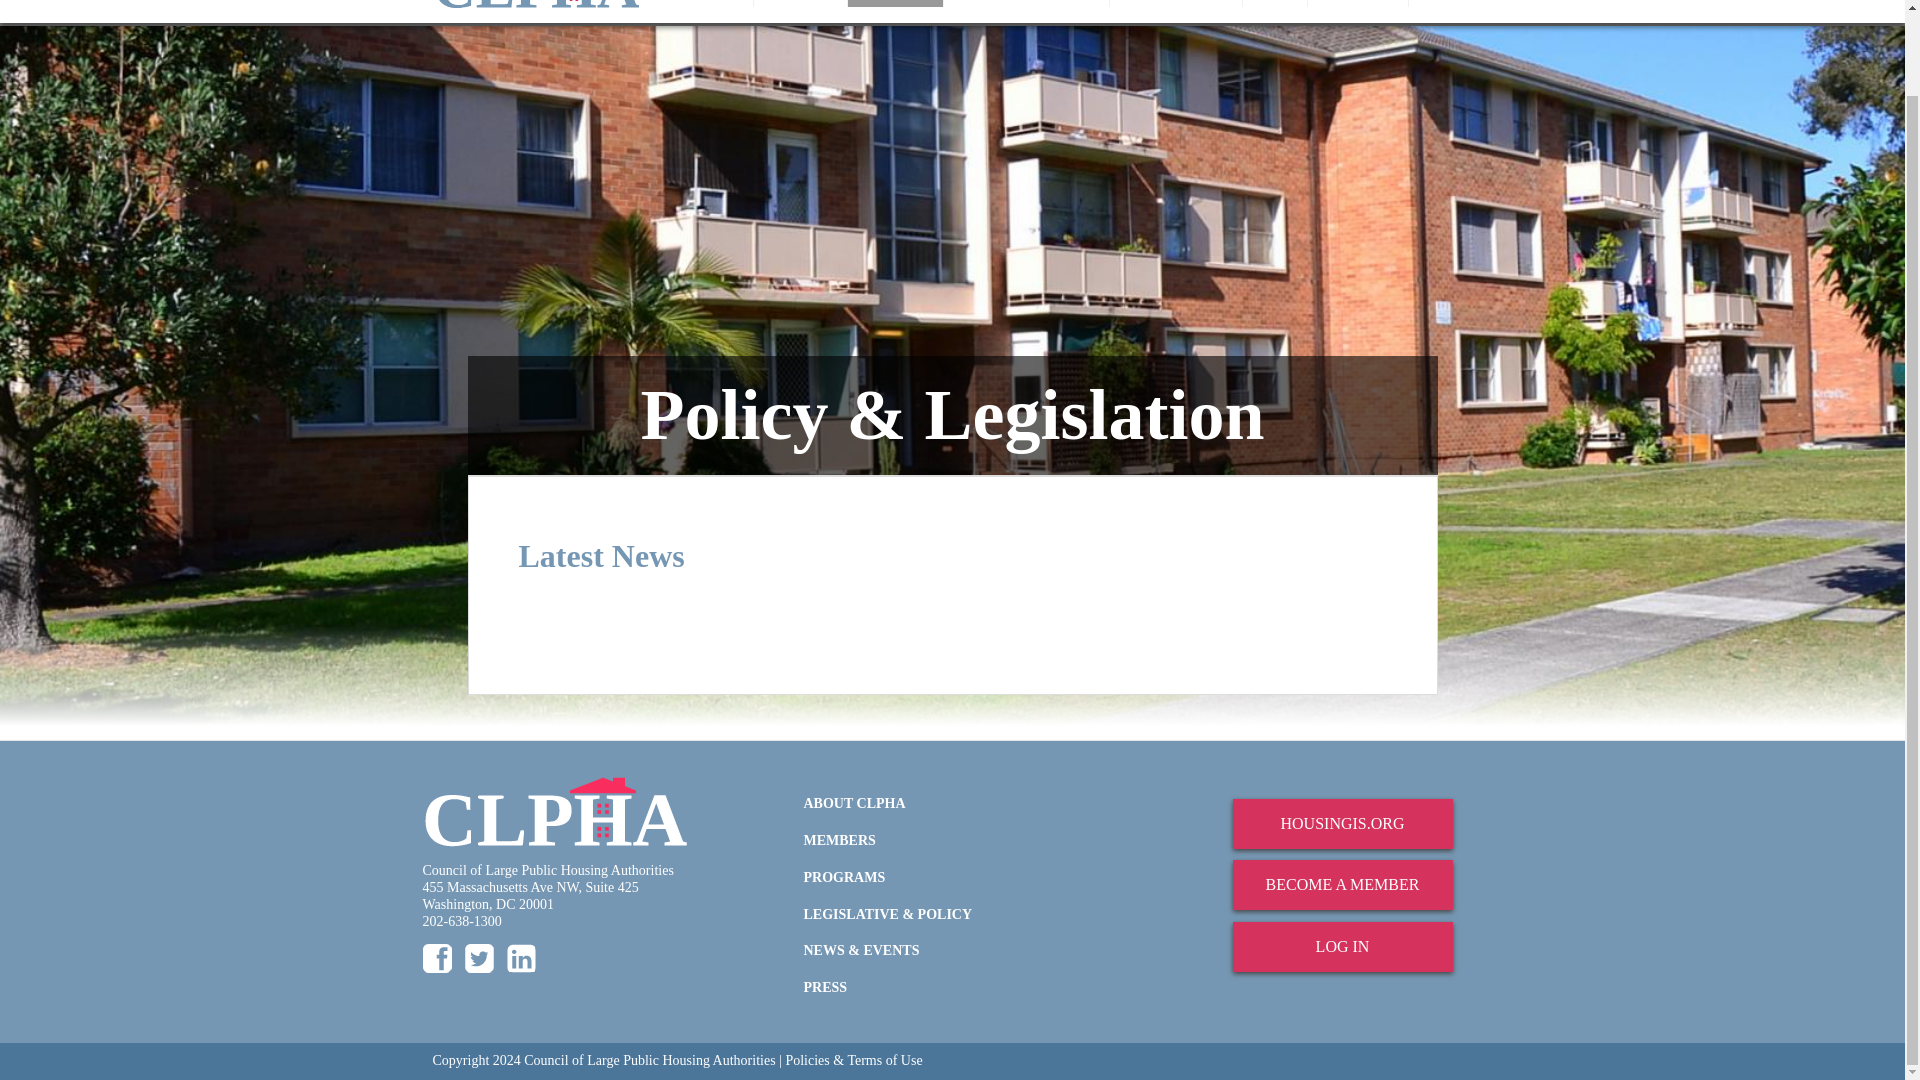  I want to click on Home, so click(536, 4).